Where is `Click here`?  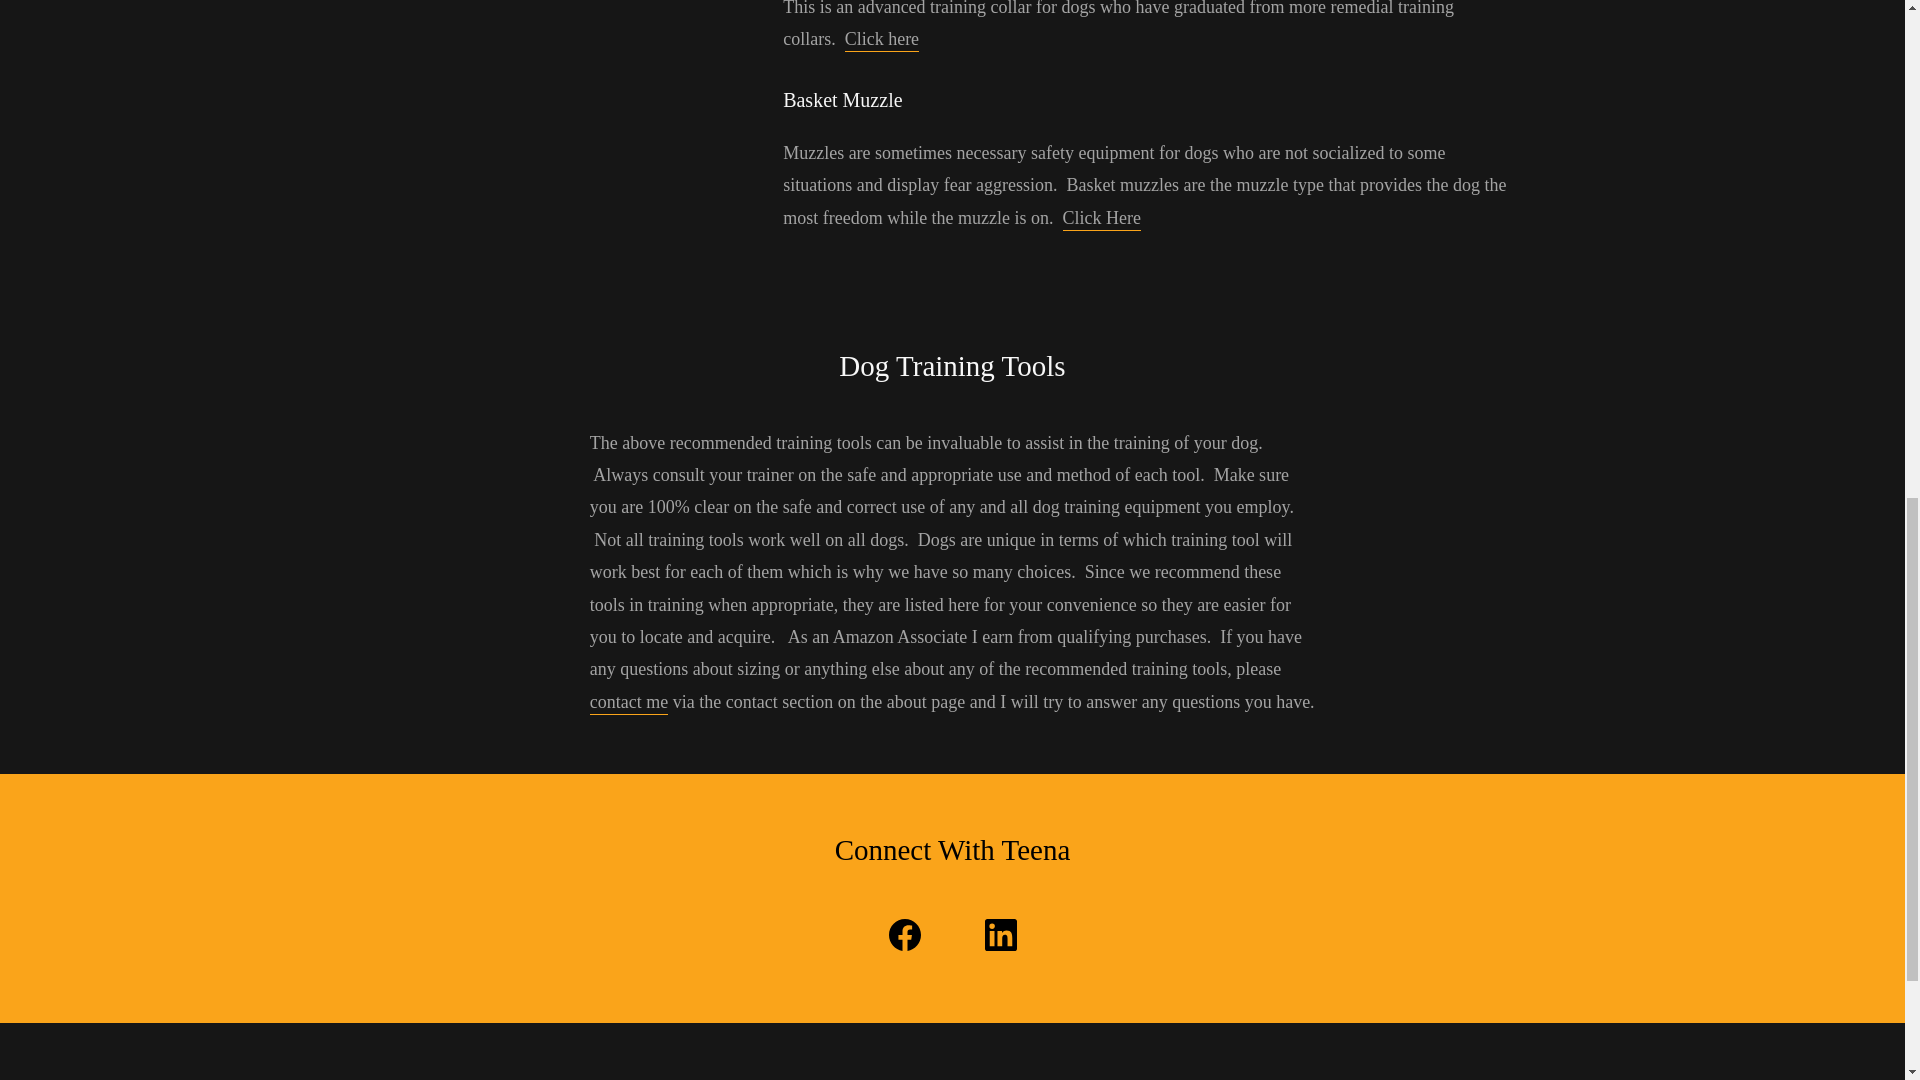
Click here is located at coordinates (882, 40).